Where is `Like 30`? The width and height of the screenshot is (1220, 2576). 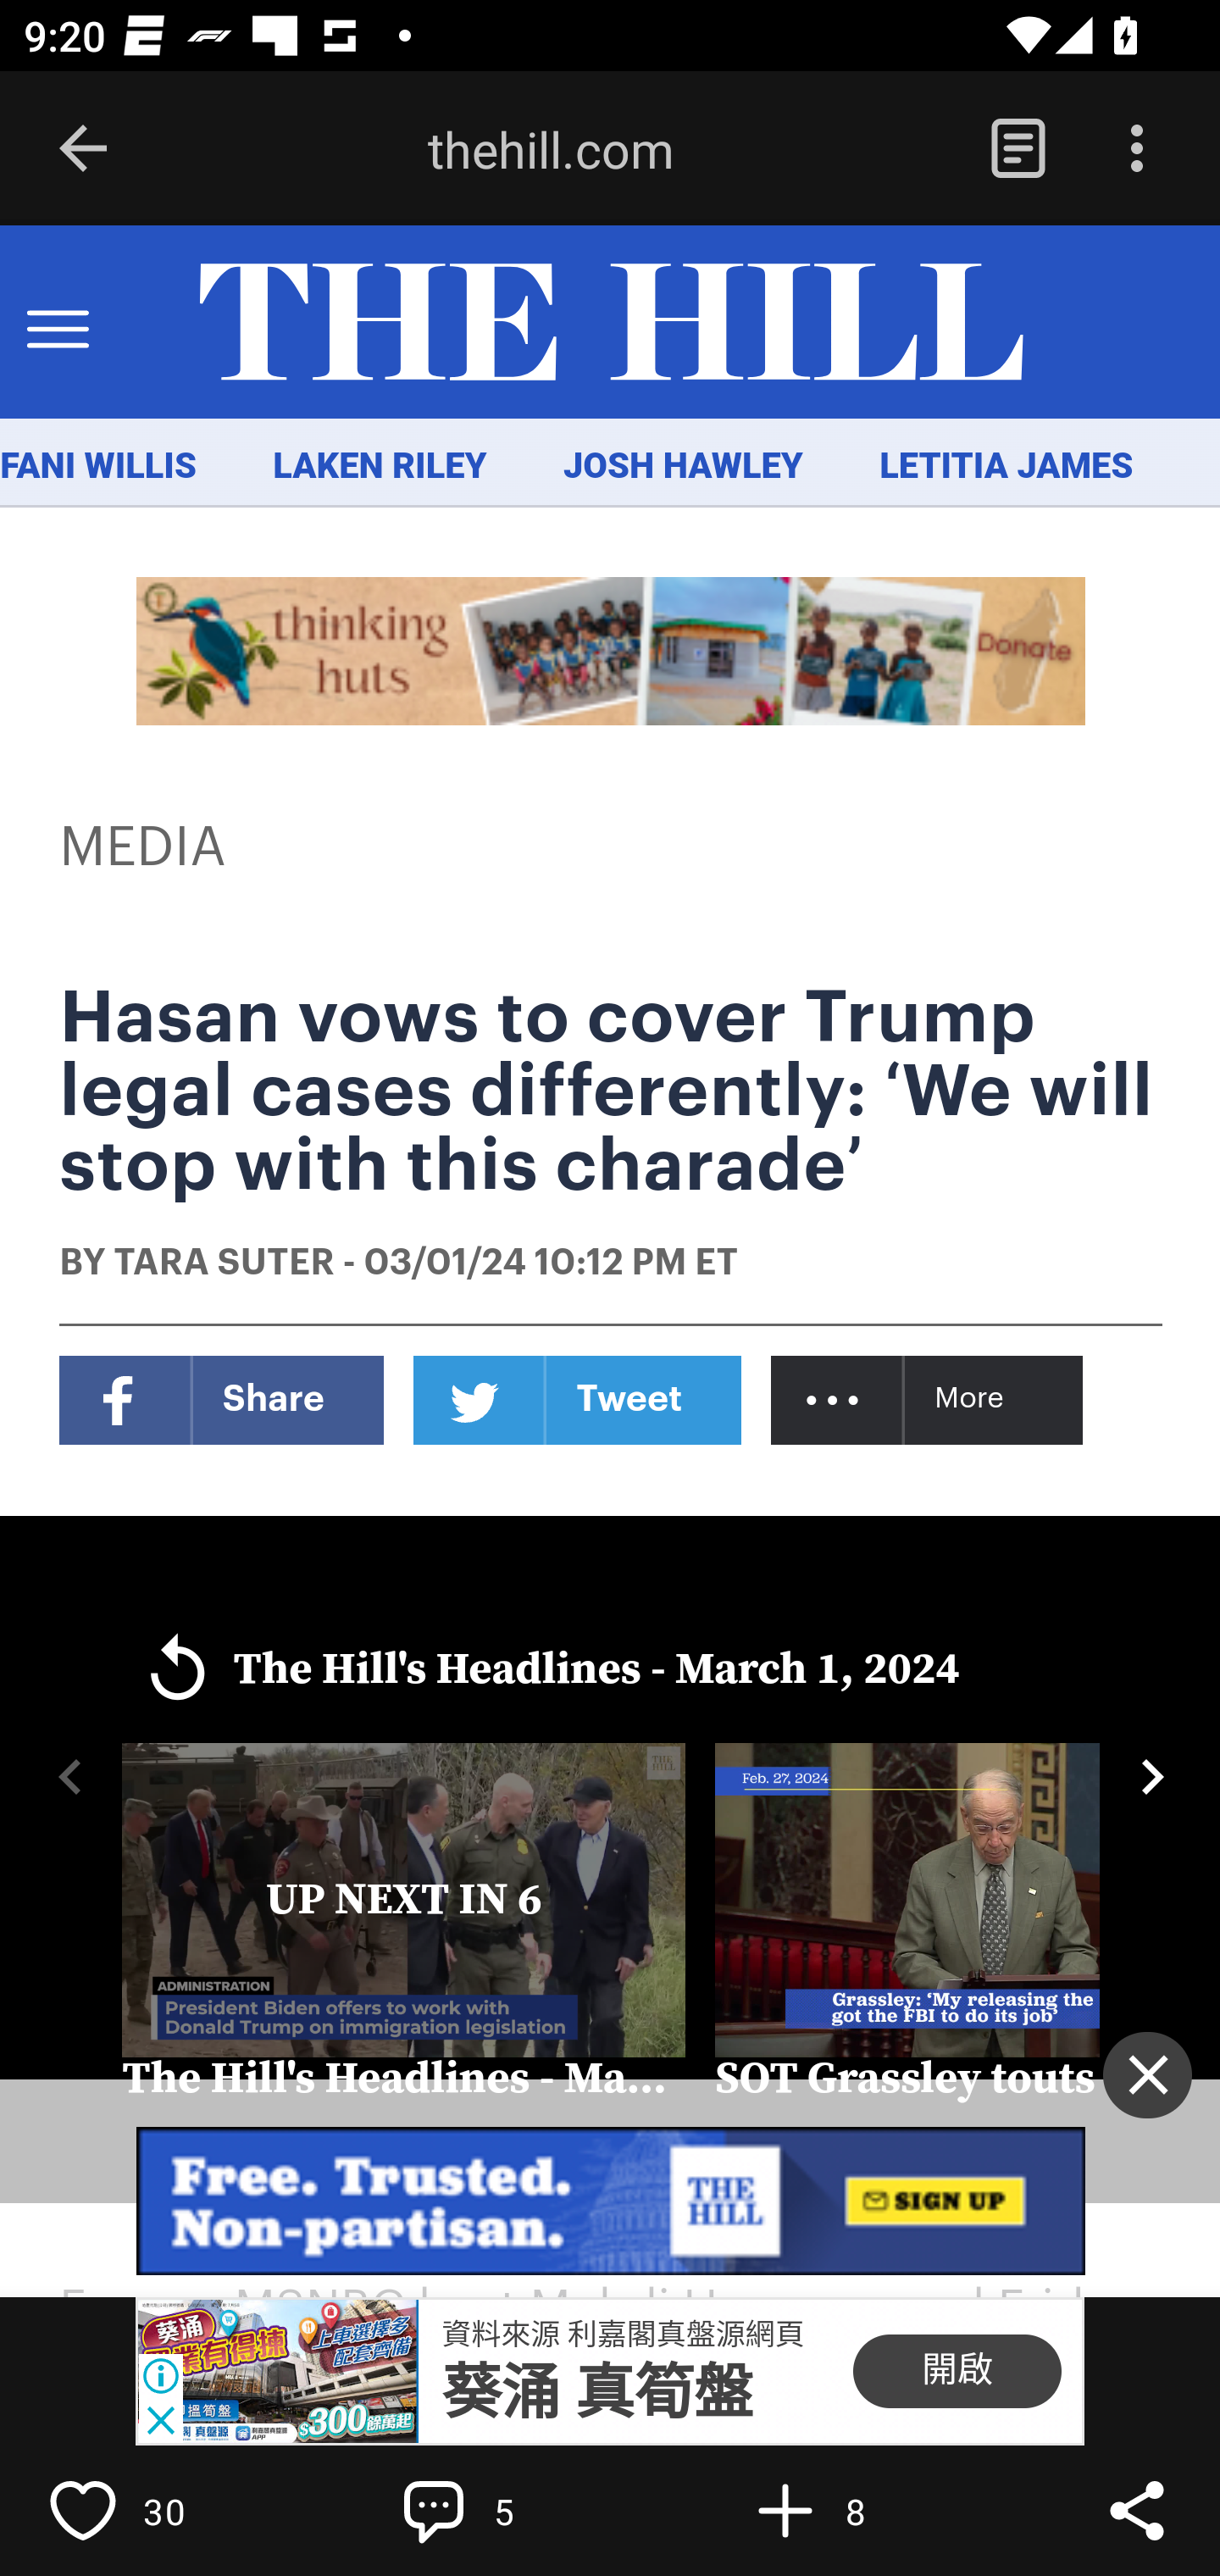
Like 30 is located at coordinates (153, 2510).